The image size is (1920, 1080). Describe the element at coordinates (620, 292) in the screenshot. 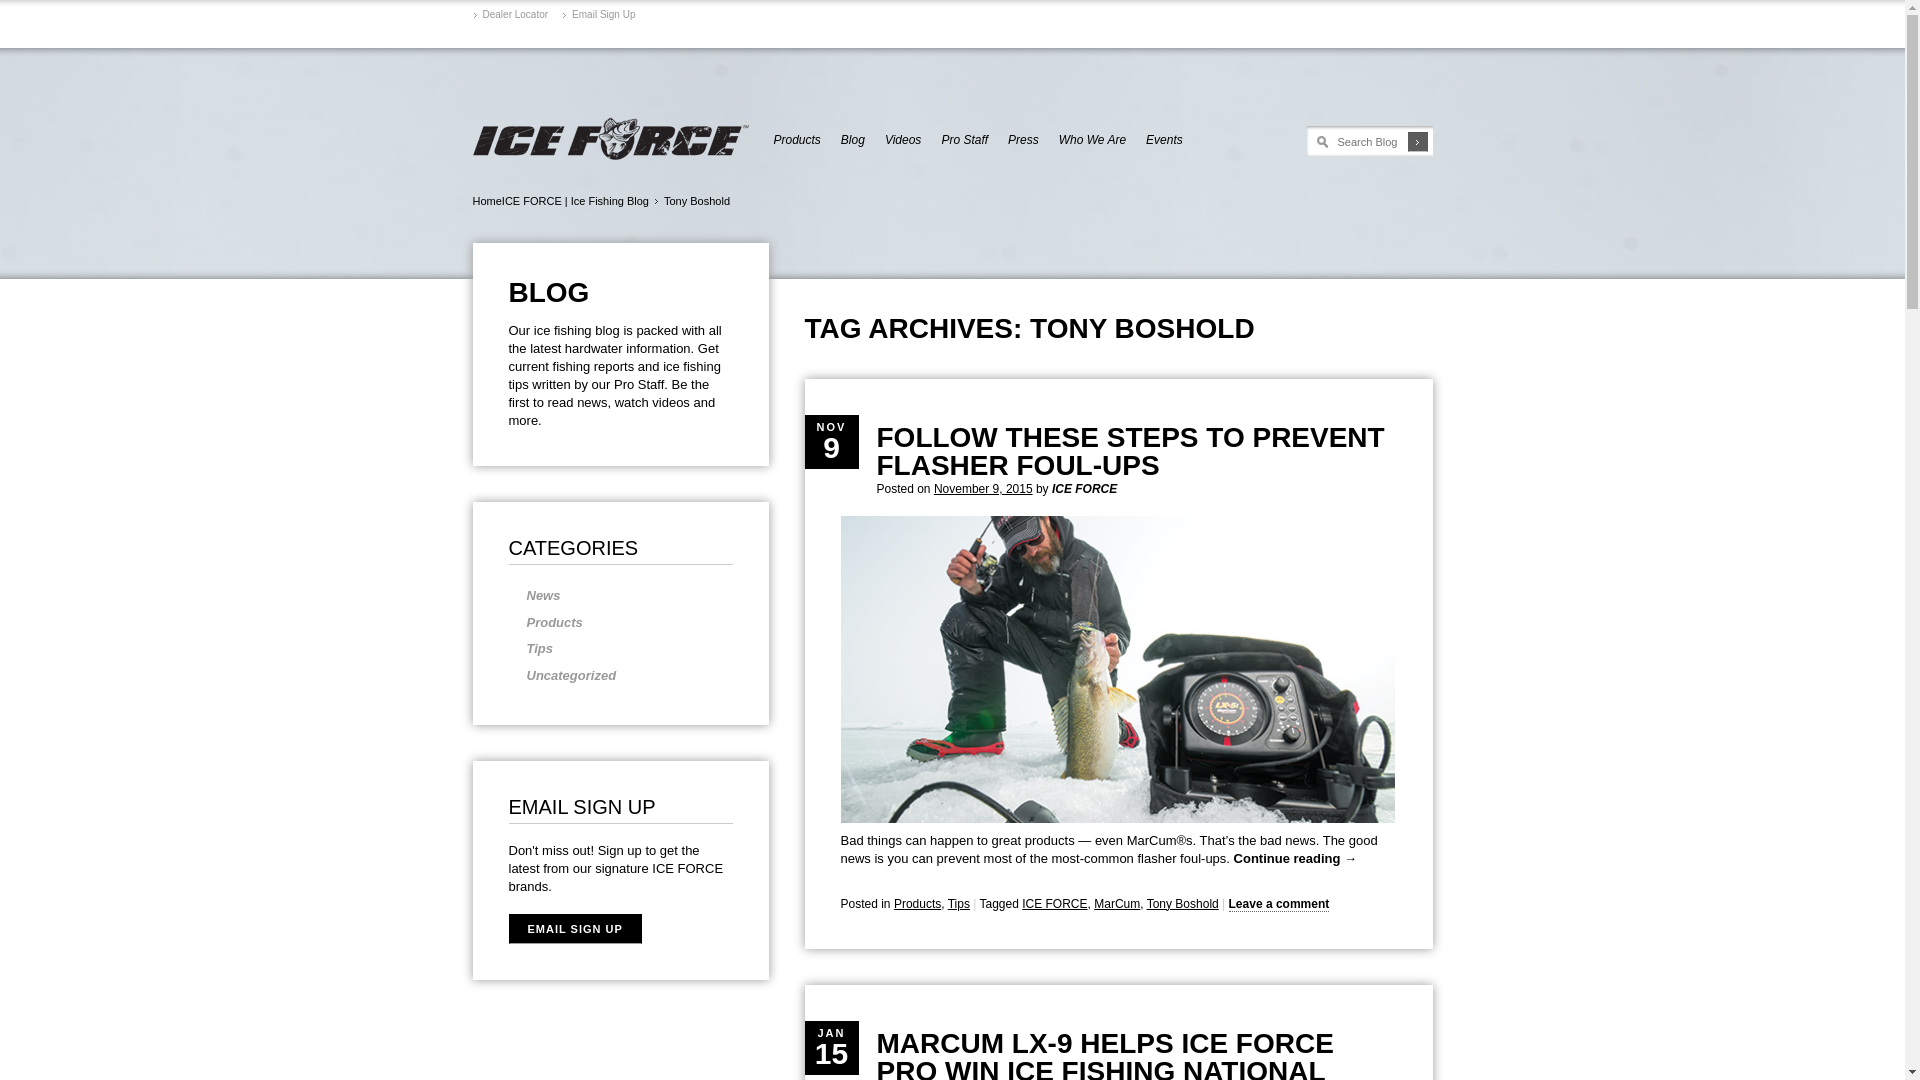

I see `BLOG` at that location.